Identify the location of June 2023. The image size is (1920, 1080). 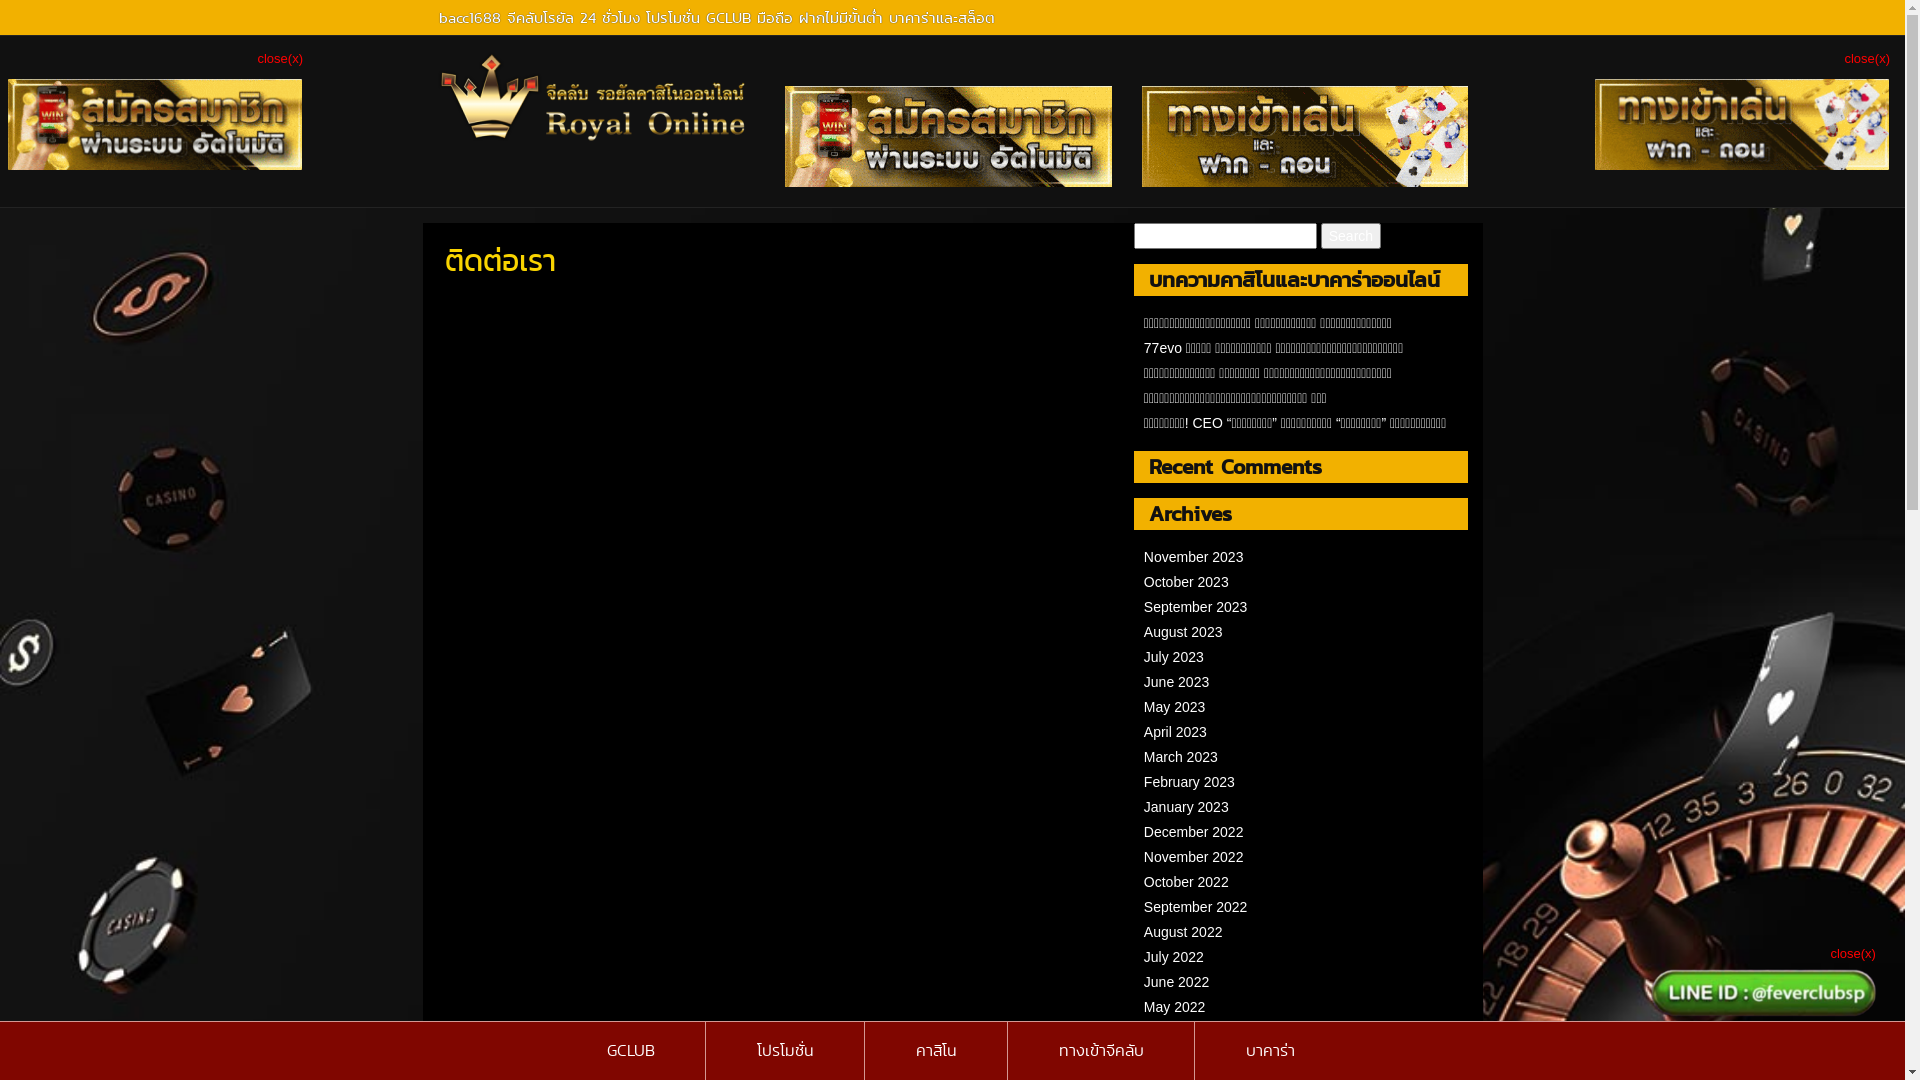
(1176, 682).